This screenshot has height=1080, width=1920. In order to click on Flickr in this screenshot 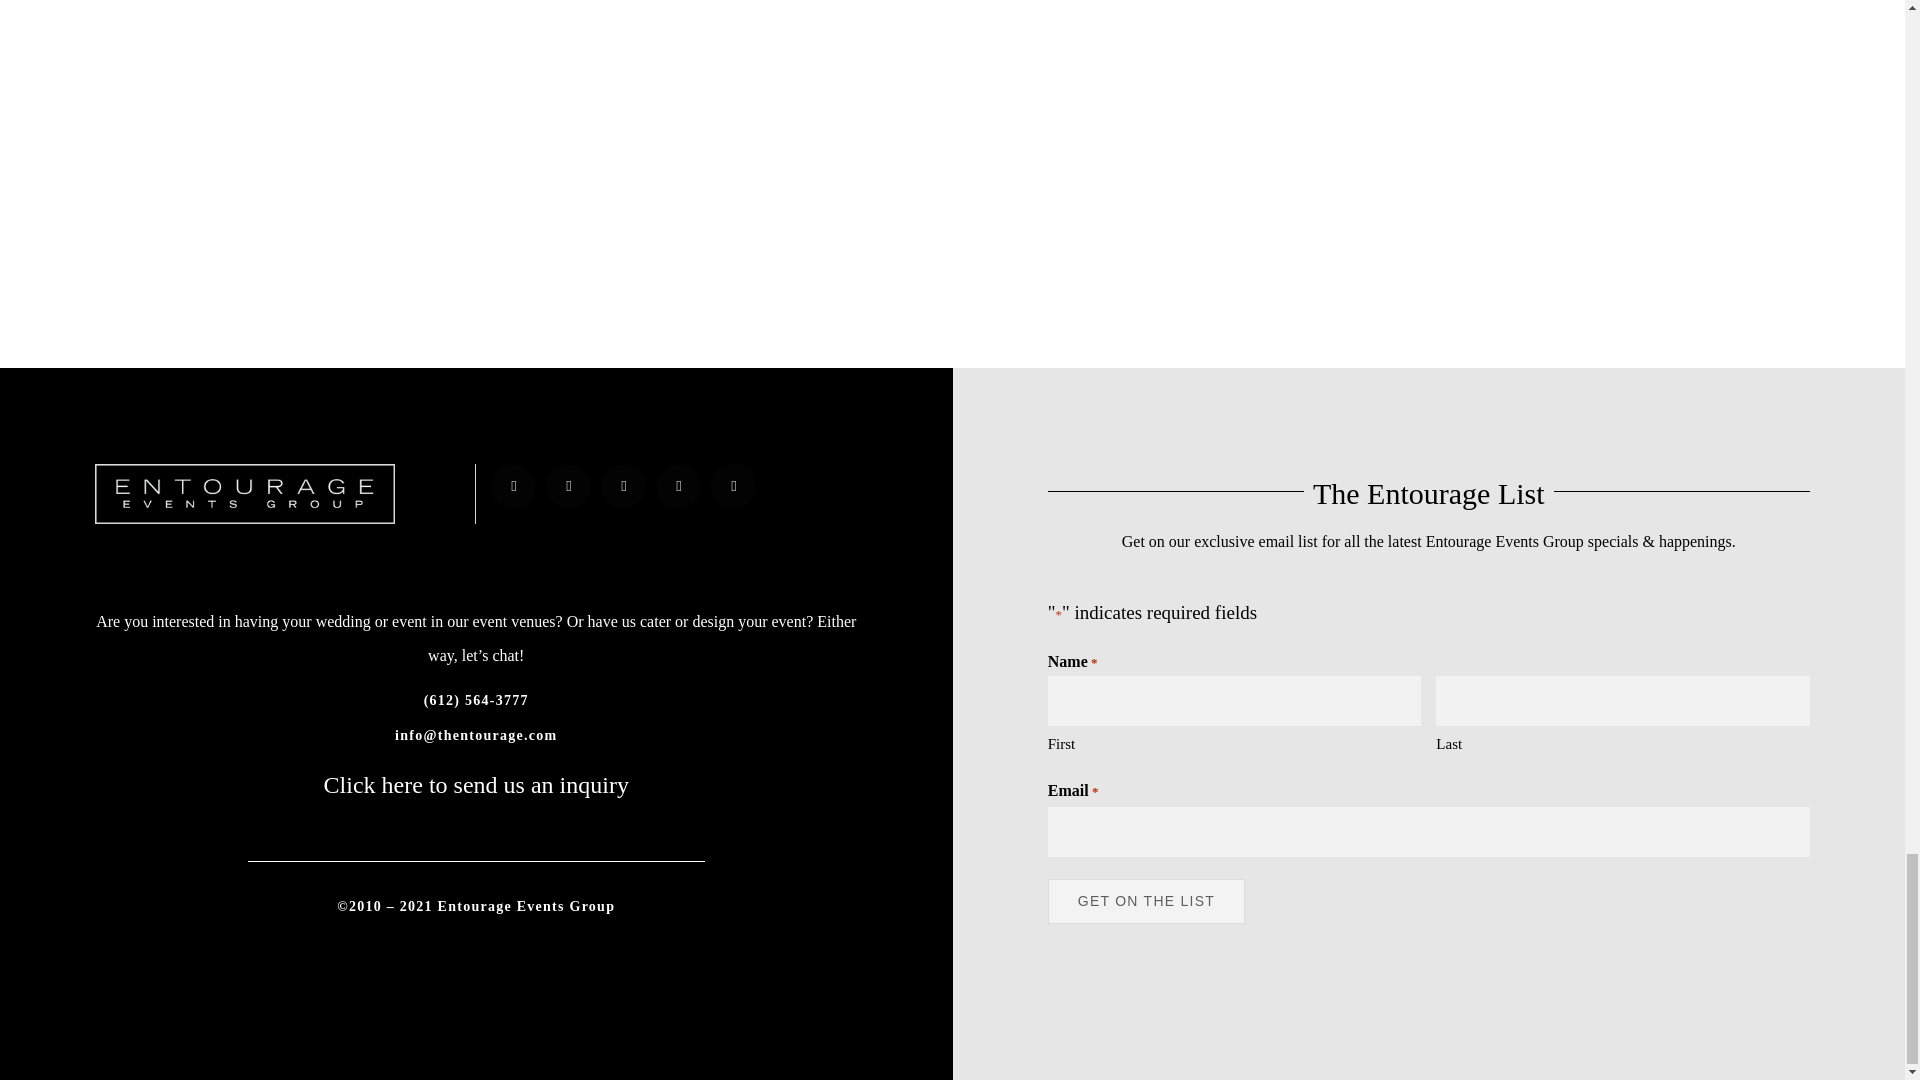, I will do `click(733, 486)`.